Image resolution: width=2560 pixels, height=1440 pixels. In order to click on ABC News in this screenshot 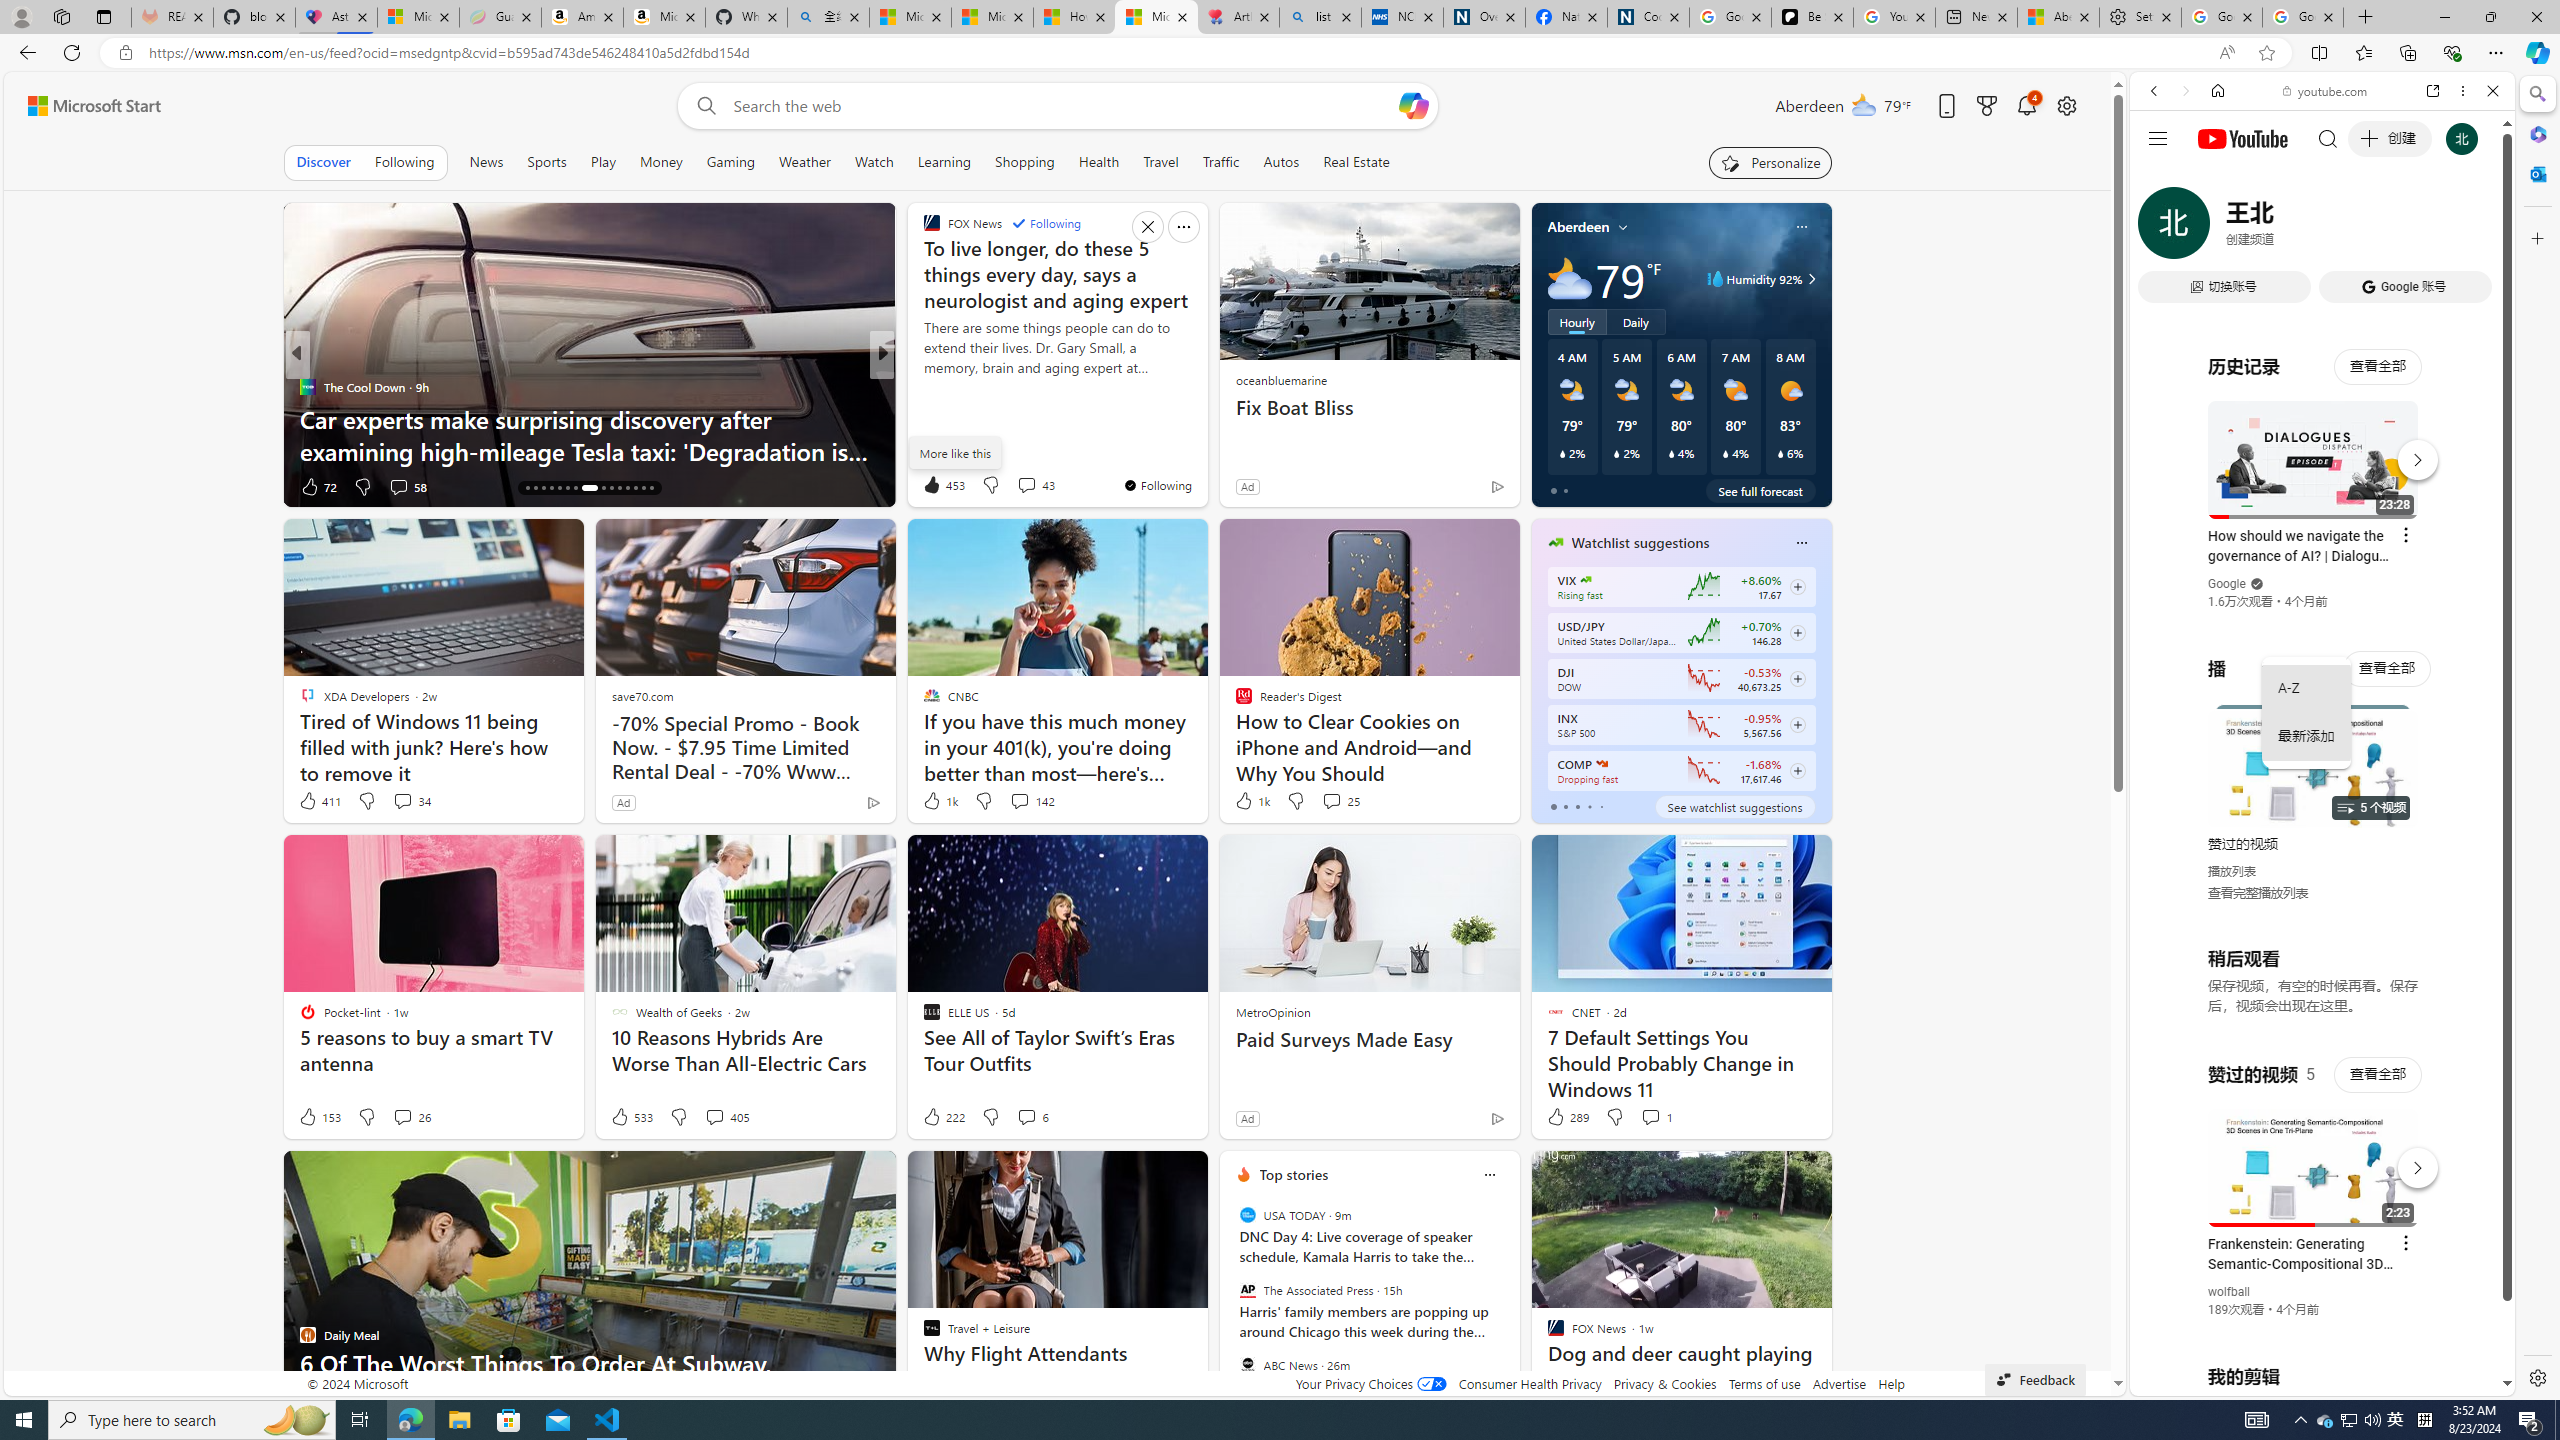, I will do `click(1248, 1364)`.